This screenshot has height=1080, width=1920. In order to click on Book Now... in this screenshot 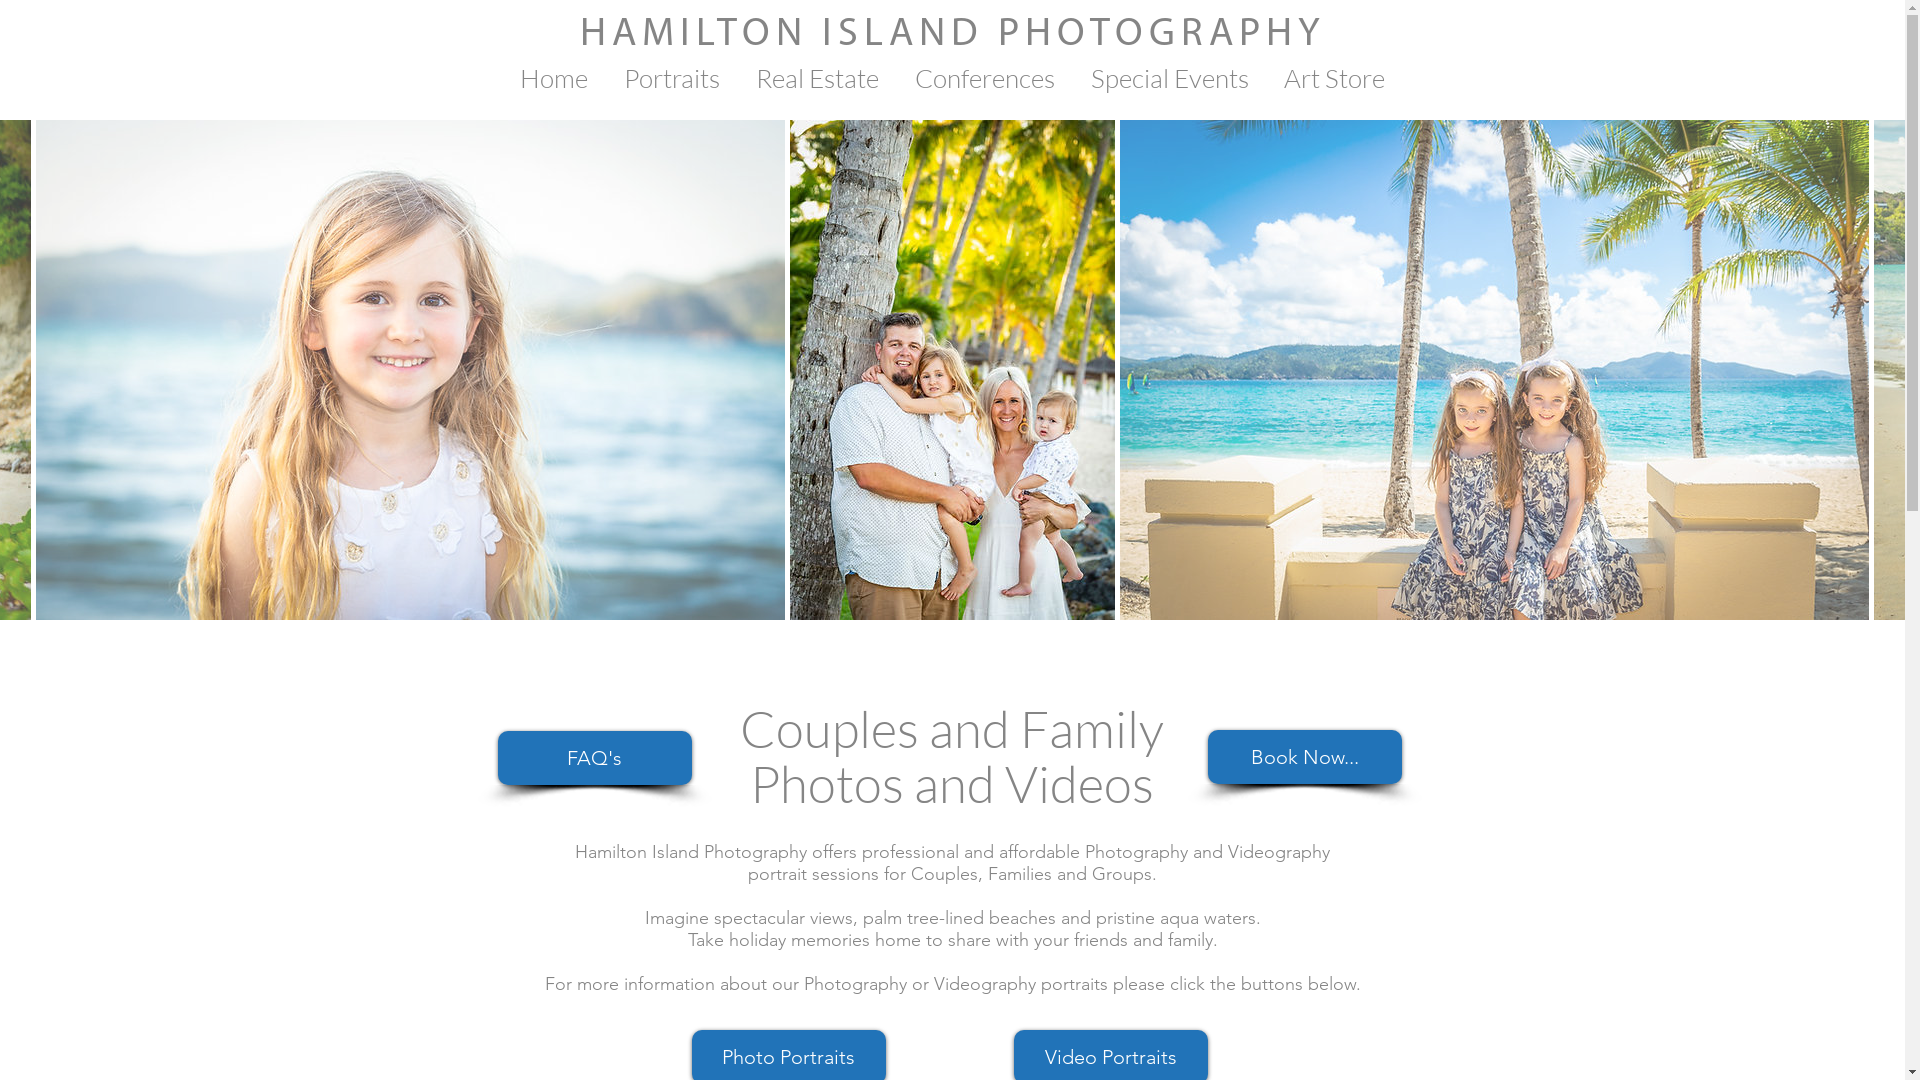, I will do `click(1305, 757)`.